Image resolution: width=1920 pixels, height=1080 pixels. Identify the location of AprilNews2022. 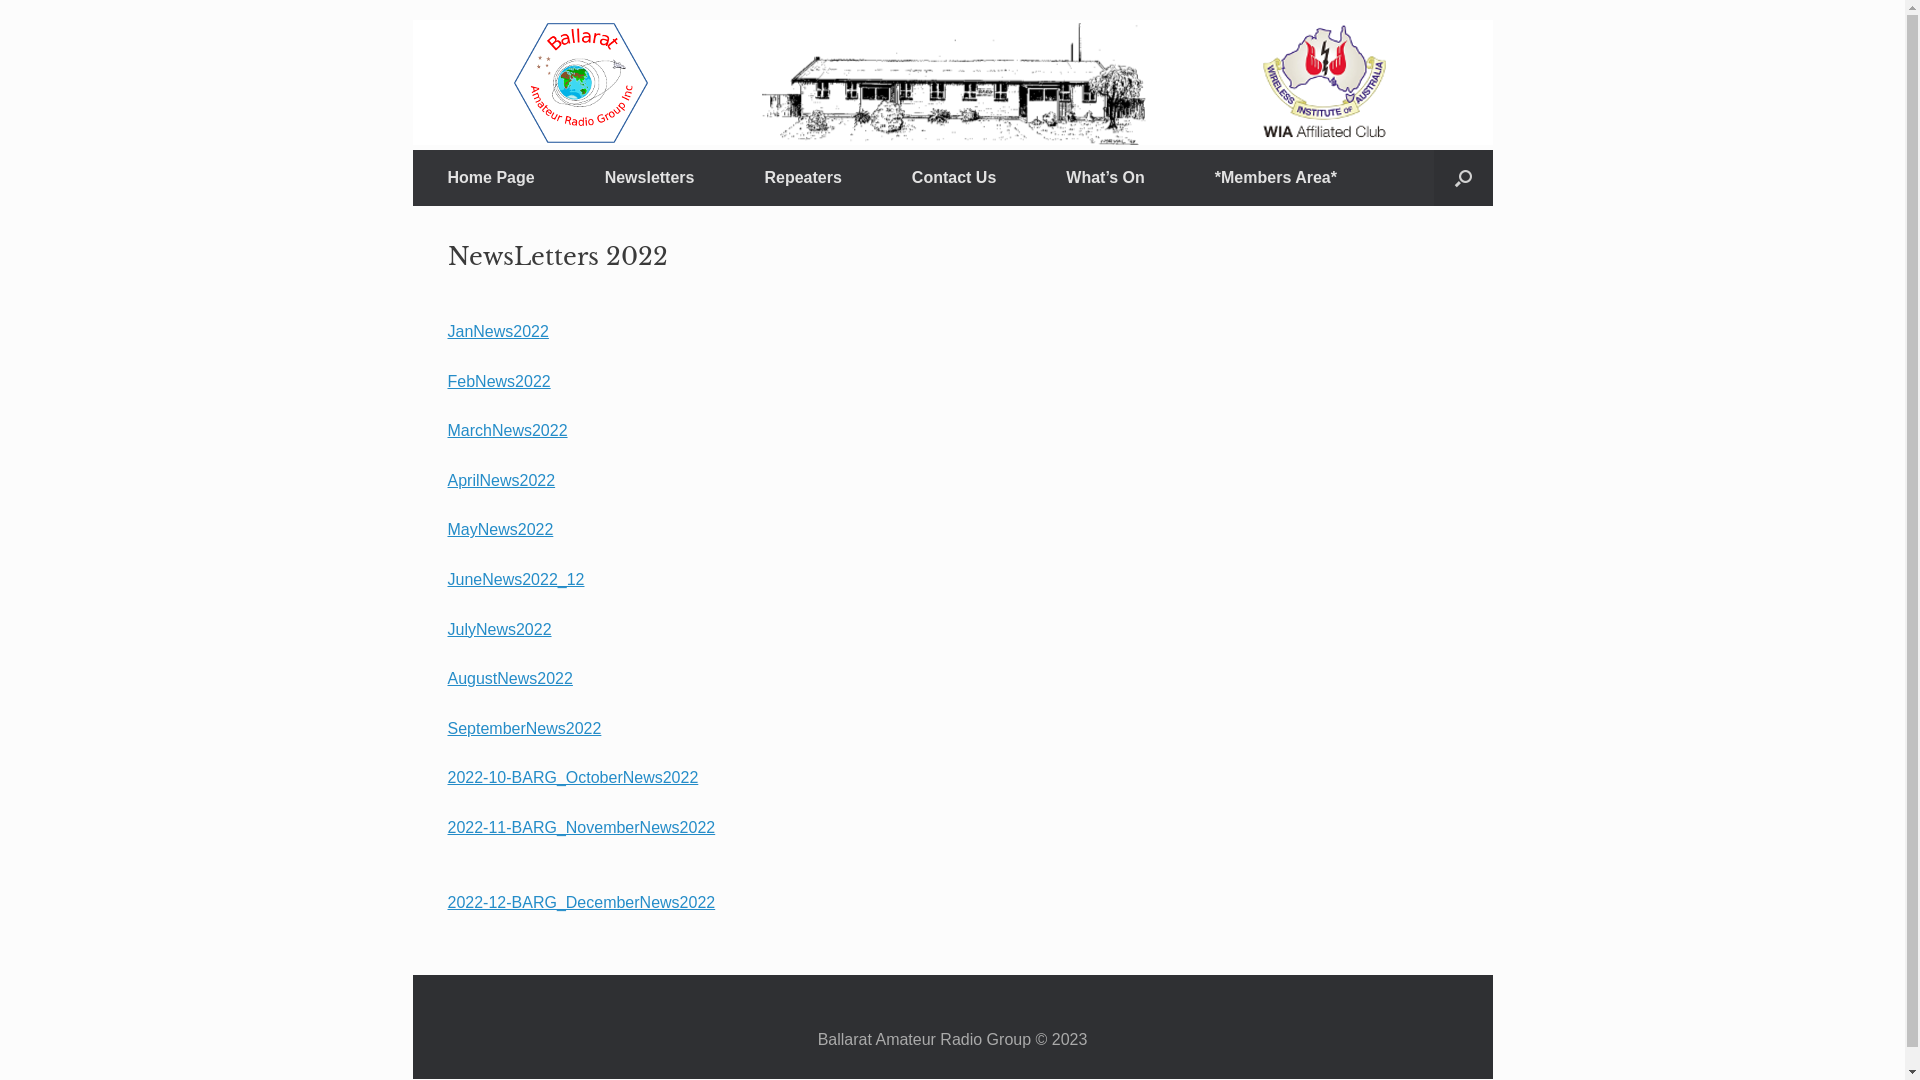
(502, 480).